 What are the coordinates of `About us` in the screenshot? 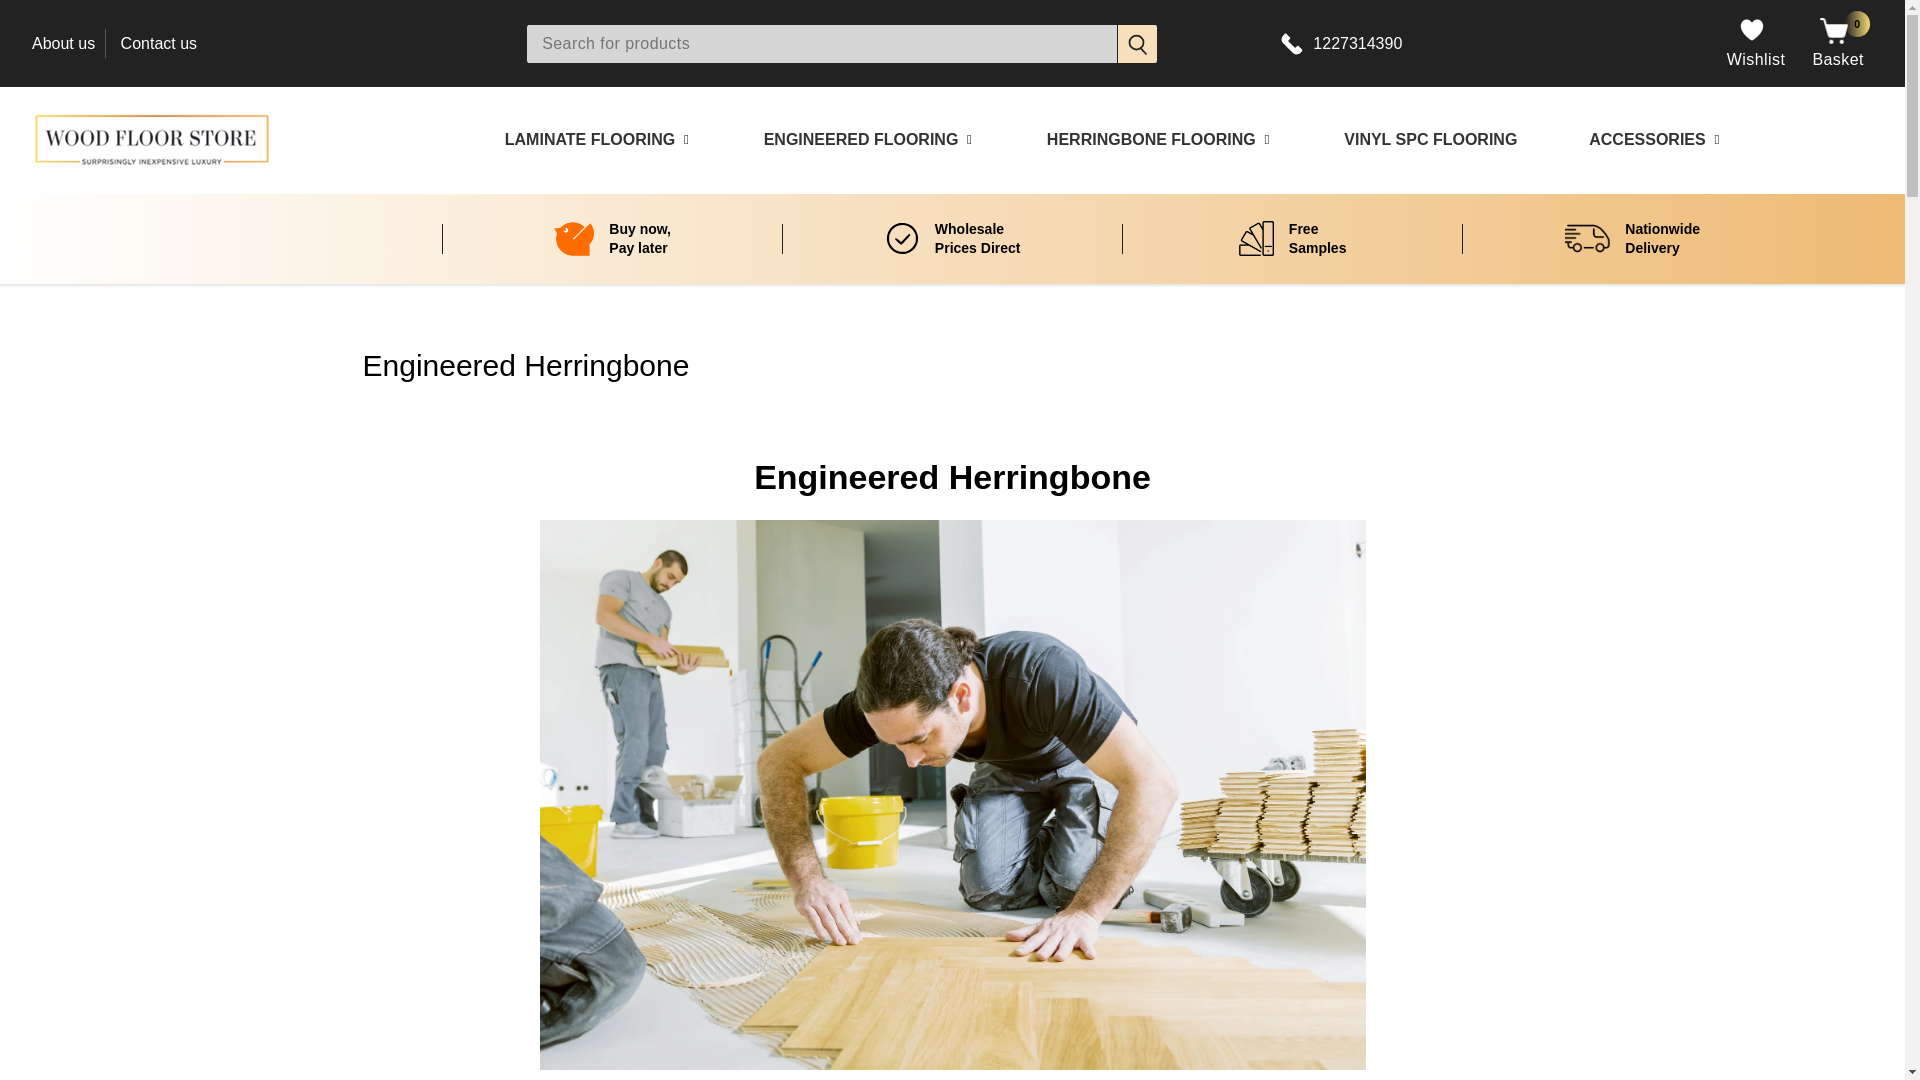 It's located at (63, 42).